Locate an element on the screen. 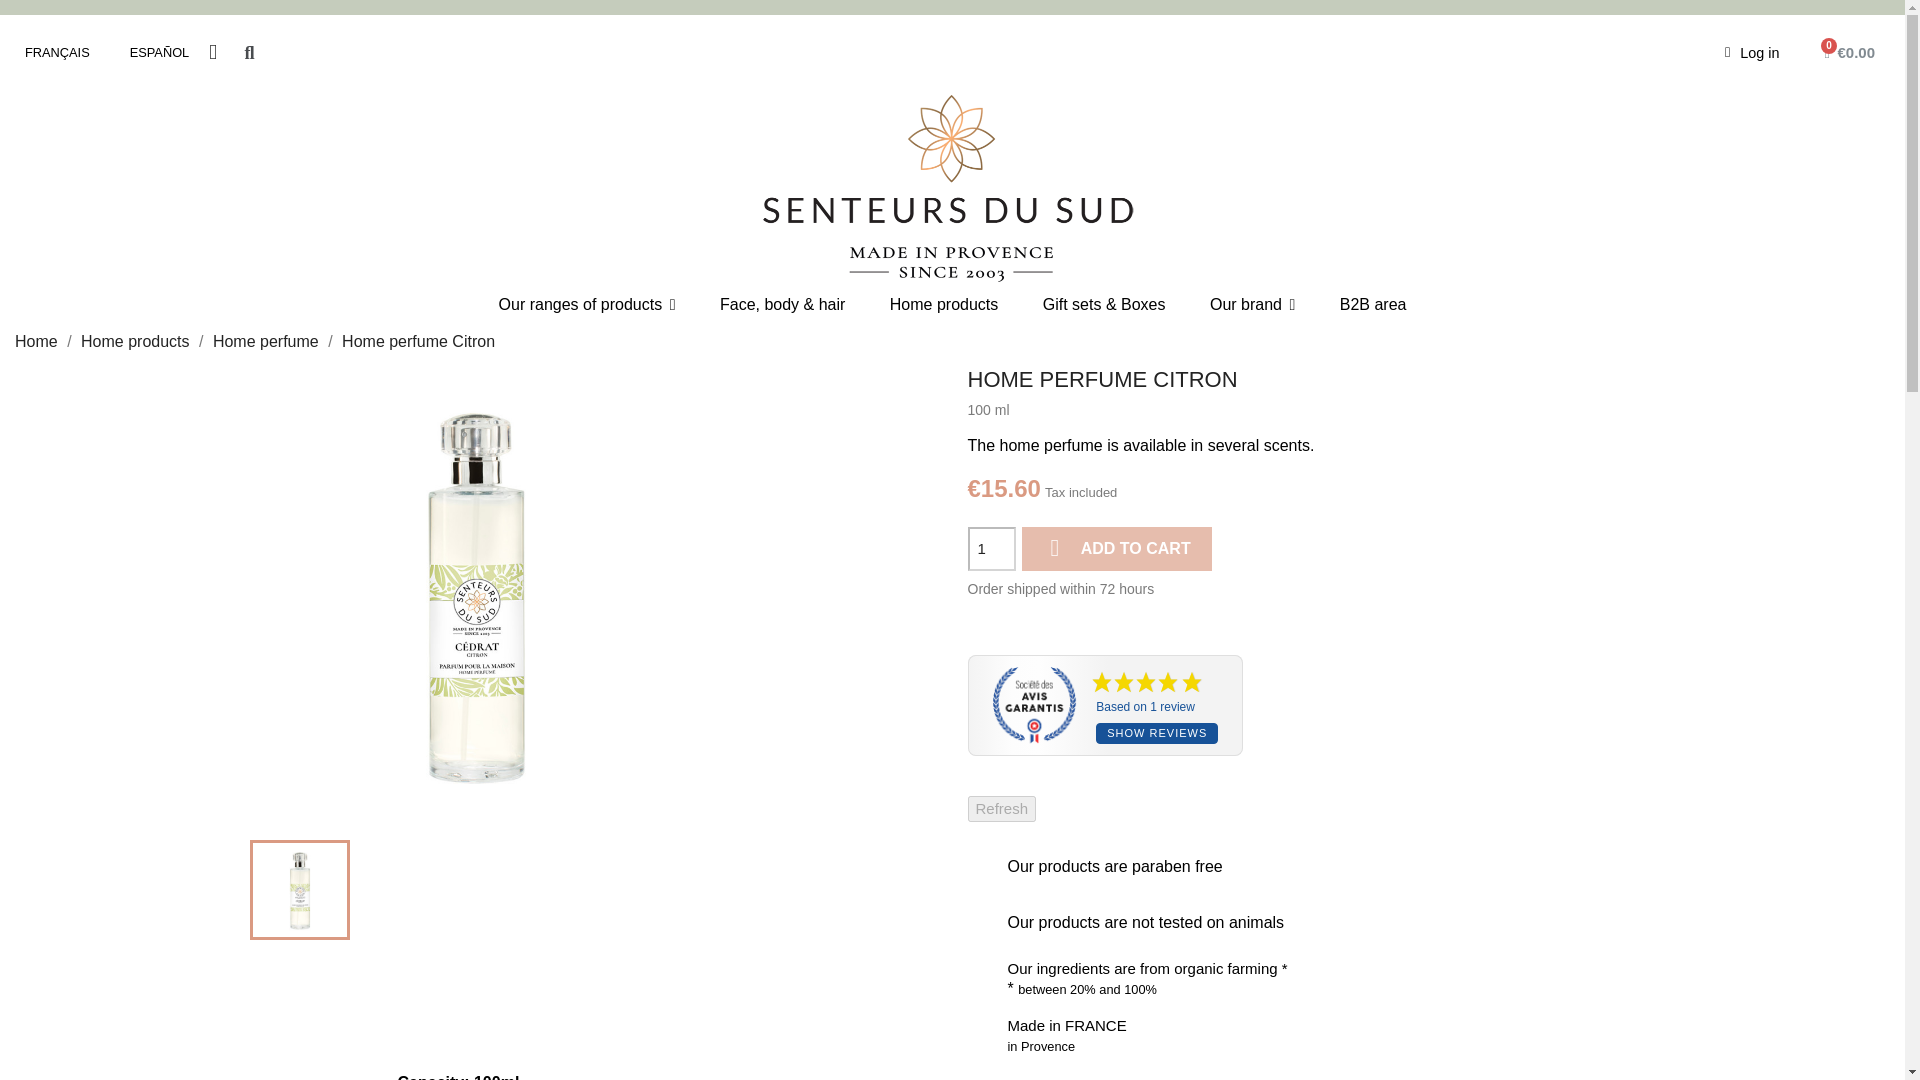 The width and height of the screenshot is (1920, 1080). Home perfume Citron is located at coordinates (418, 340).